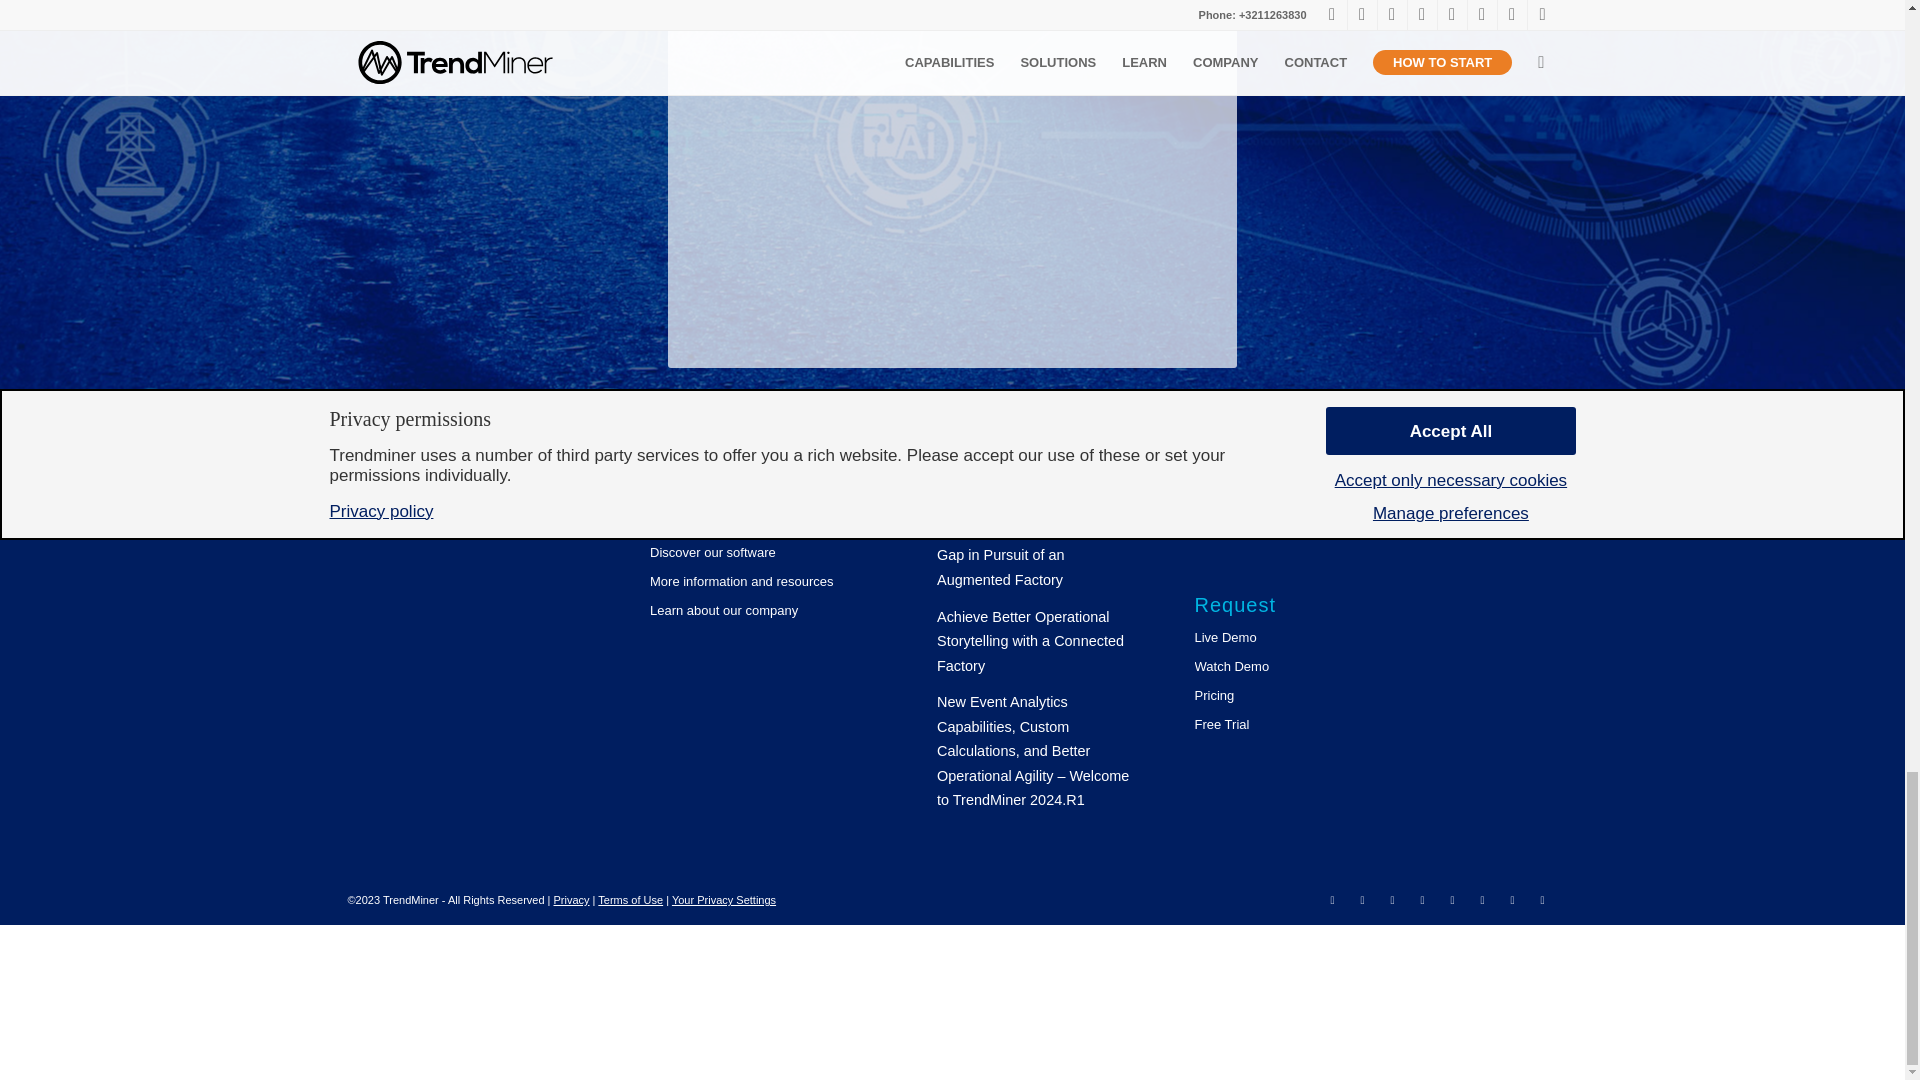 This screenshot has height=1080, width=1920. Describe the element at coordinates (1453, 899) in the screenshot. I see `Vimeo` at that location.